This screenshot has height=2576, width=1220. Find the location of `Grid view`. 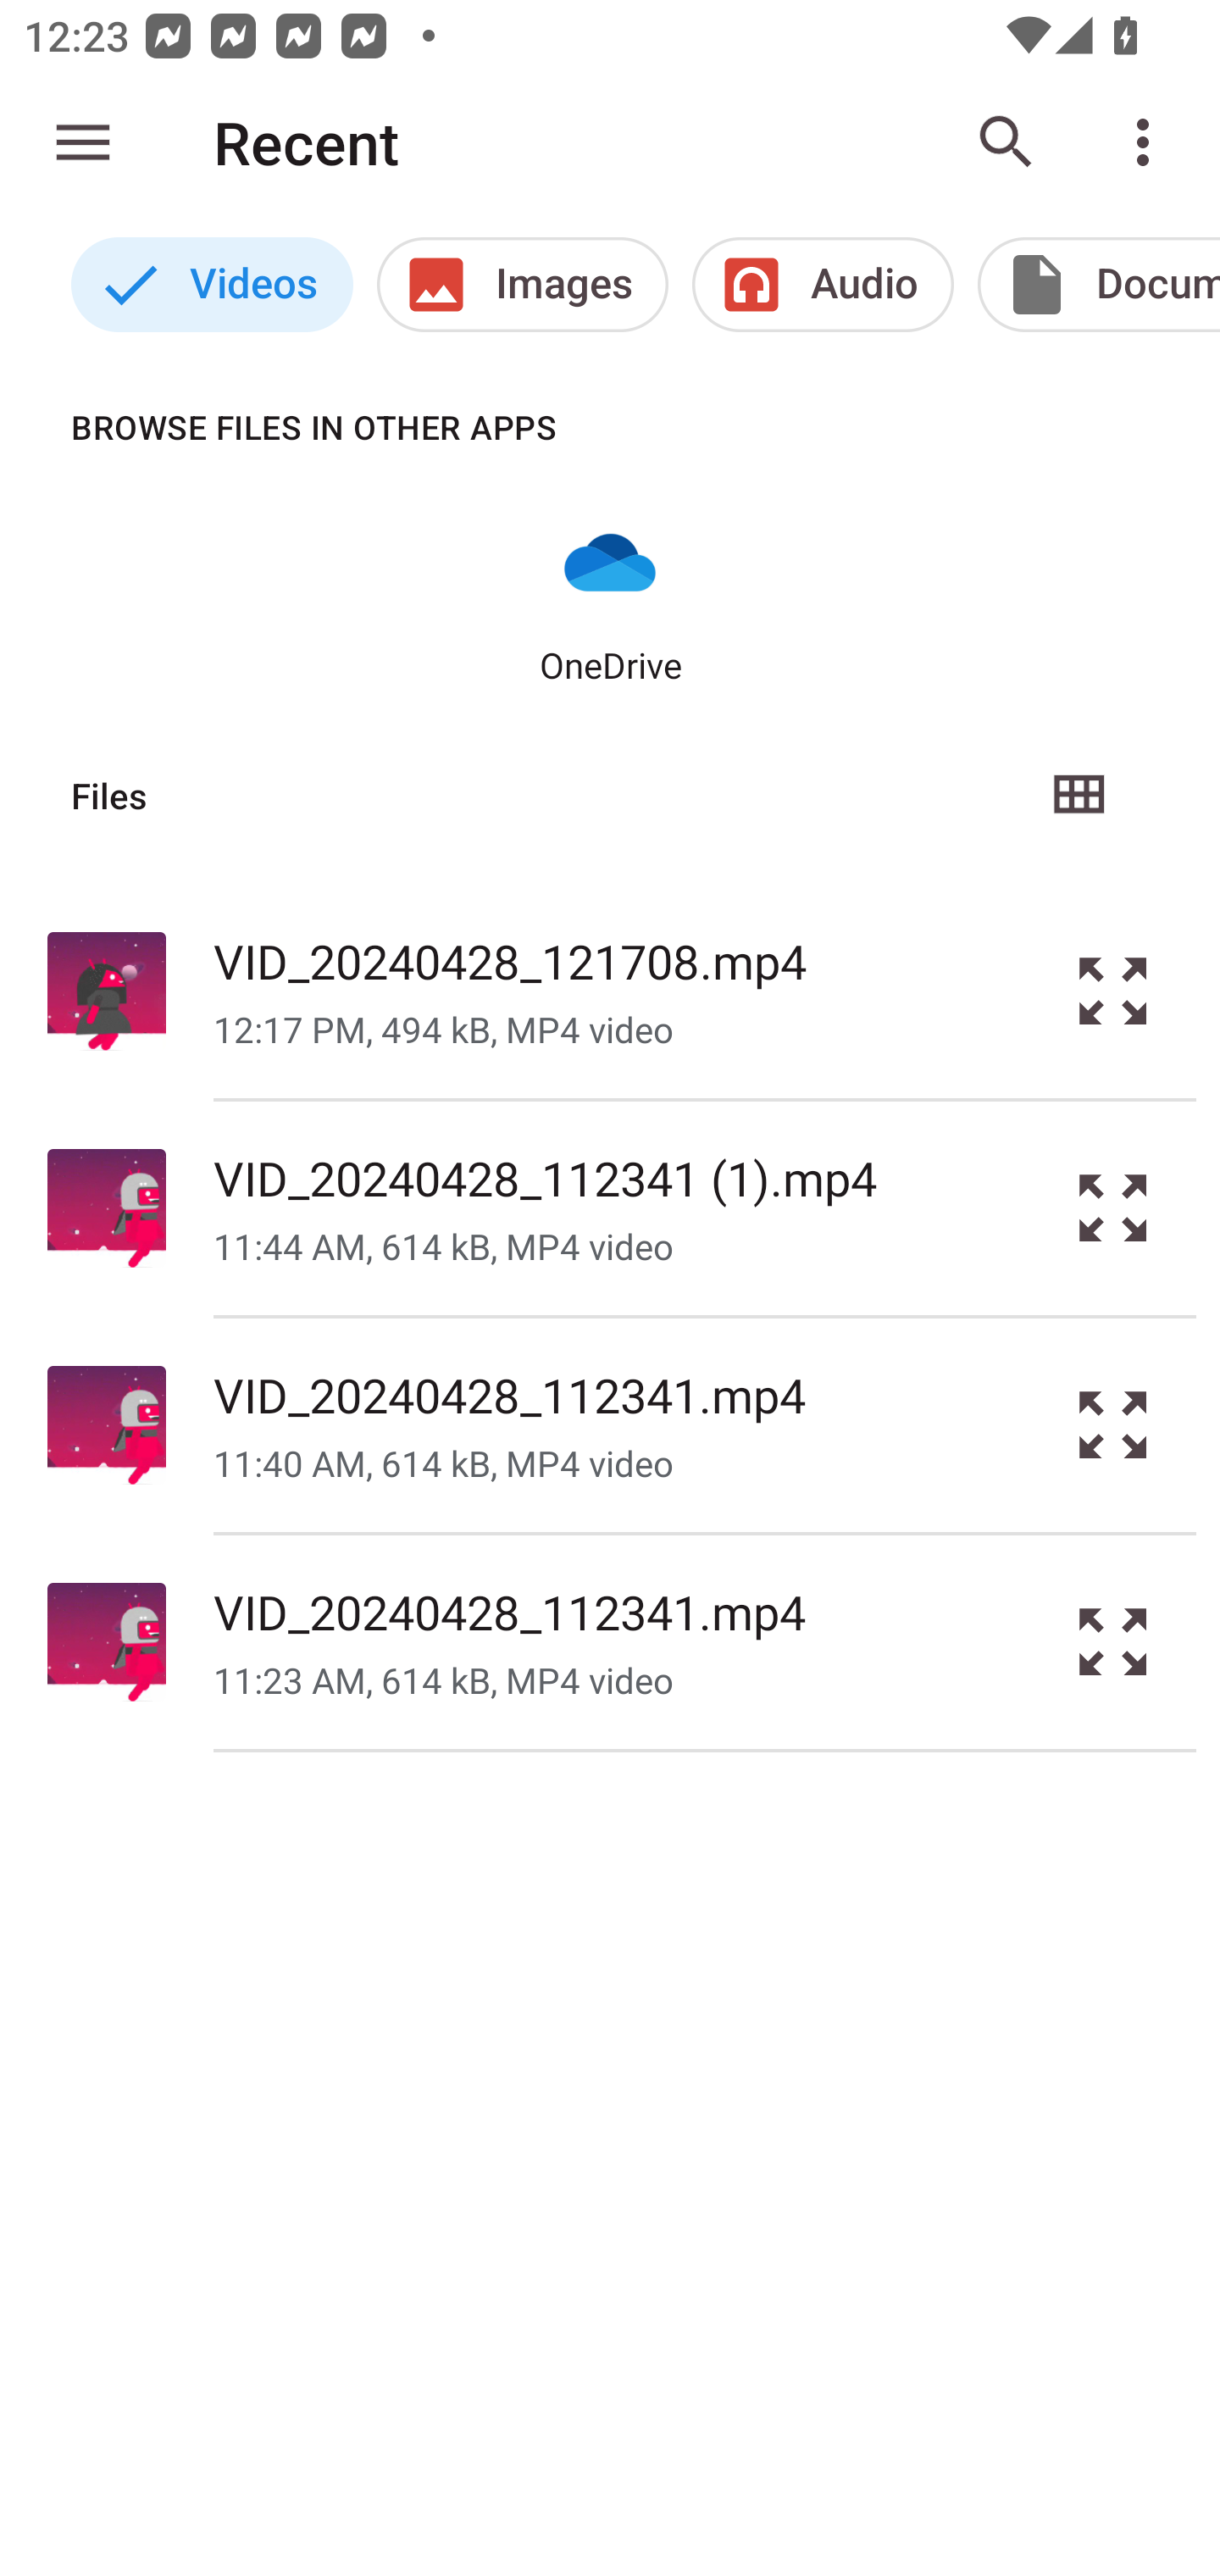

Grid view is located at coordinates (1078, 796).